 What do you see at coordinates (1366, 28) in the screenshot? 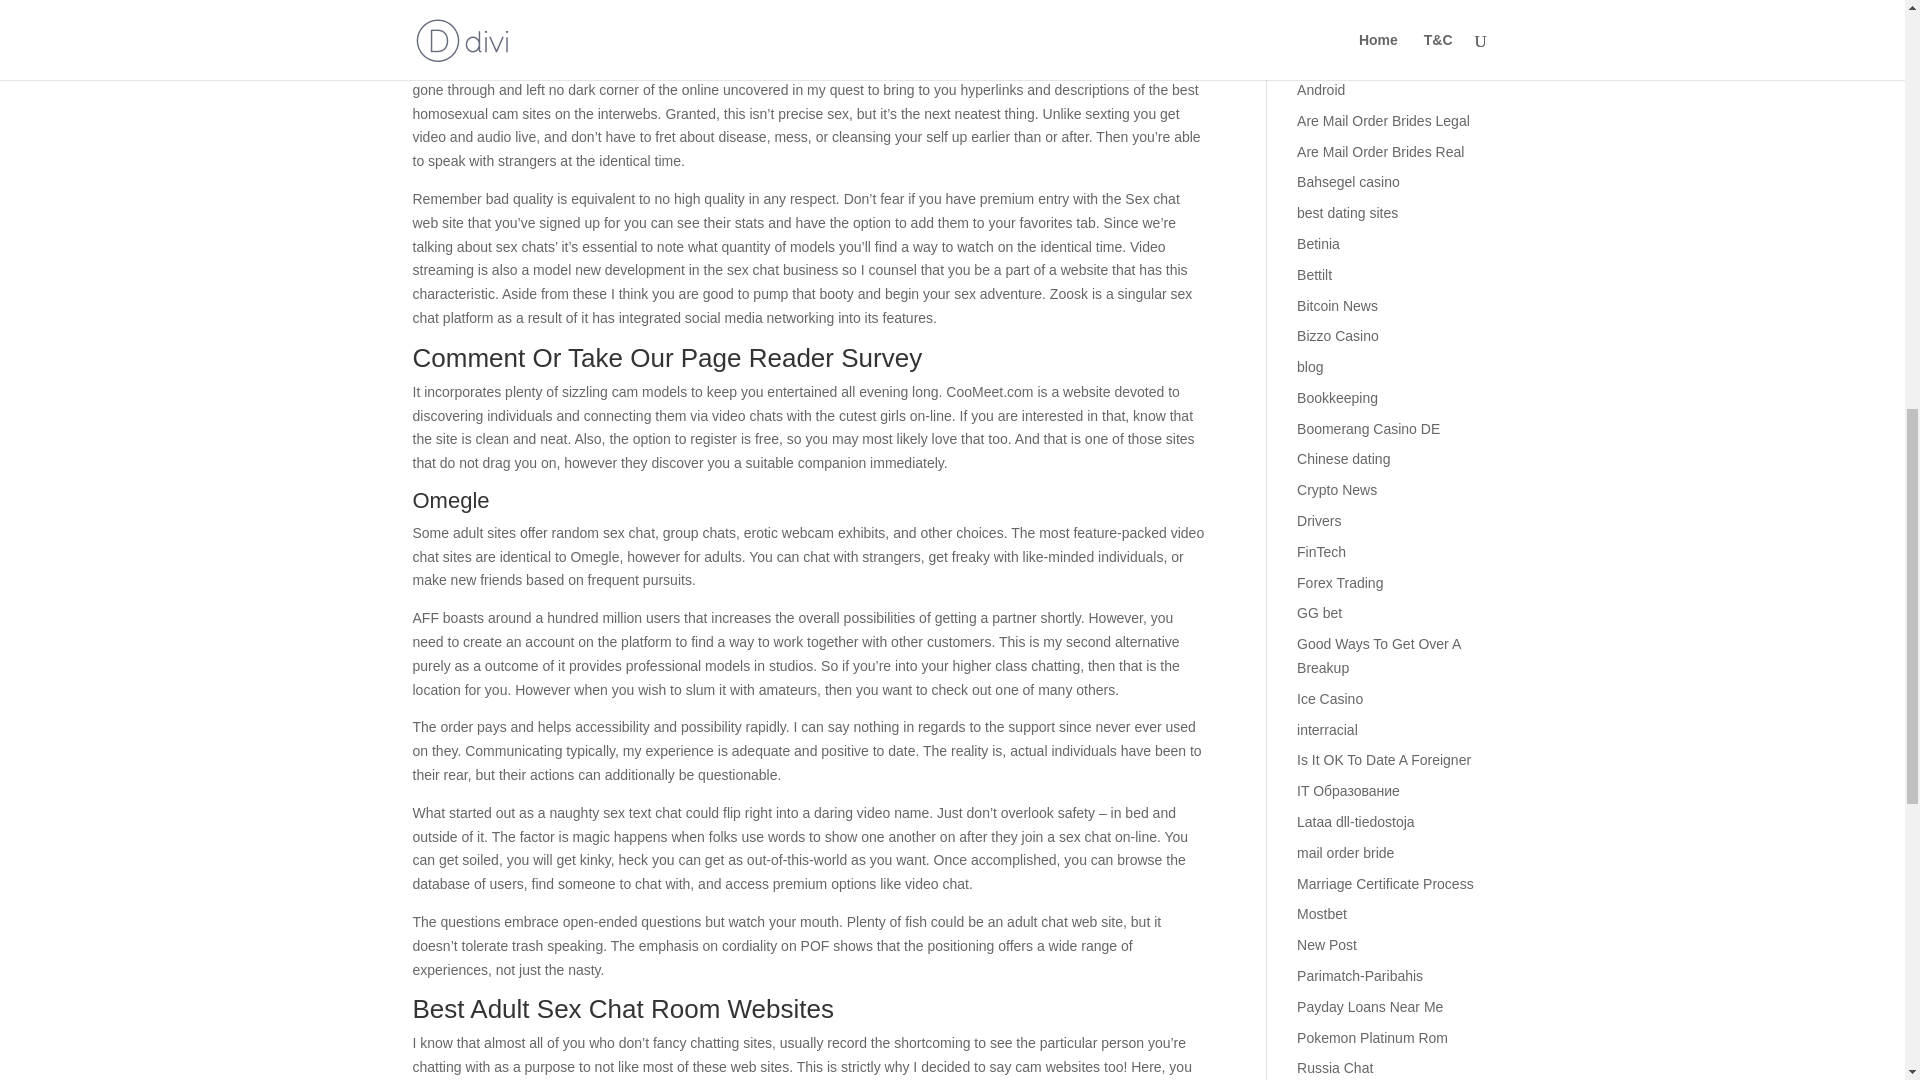
I see `Actualizar Archivos Dll` at bounding box center [1366, 28].